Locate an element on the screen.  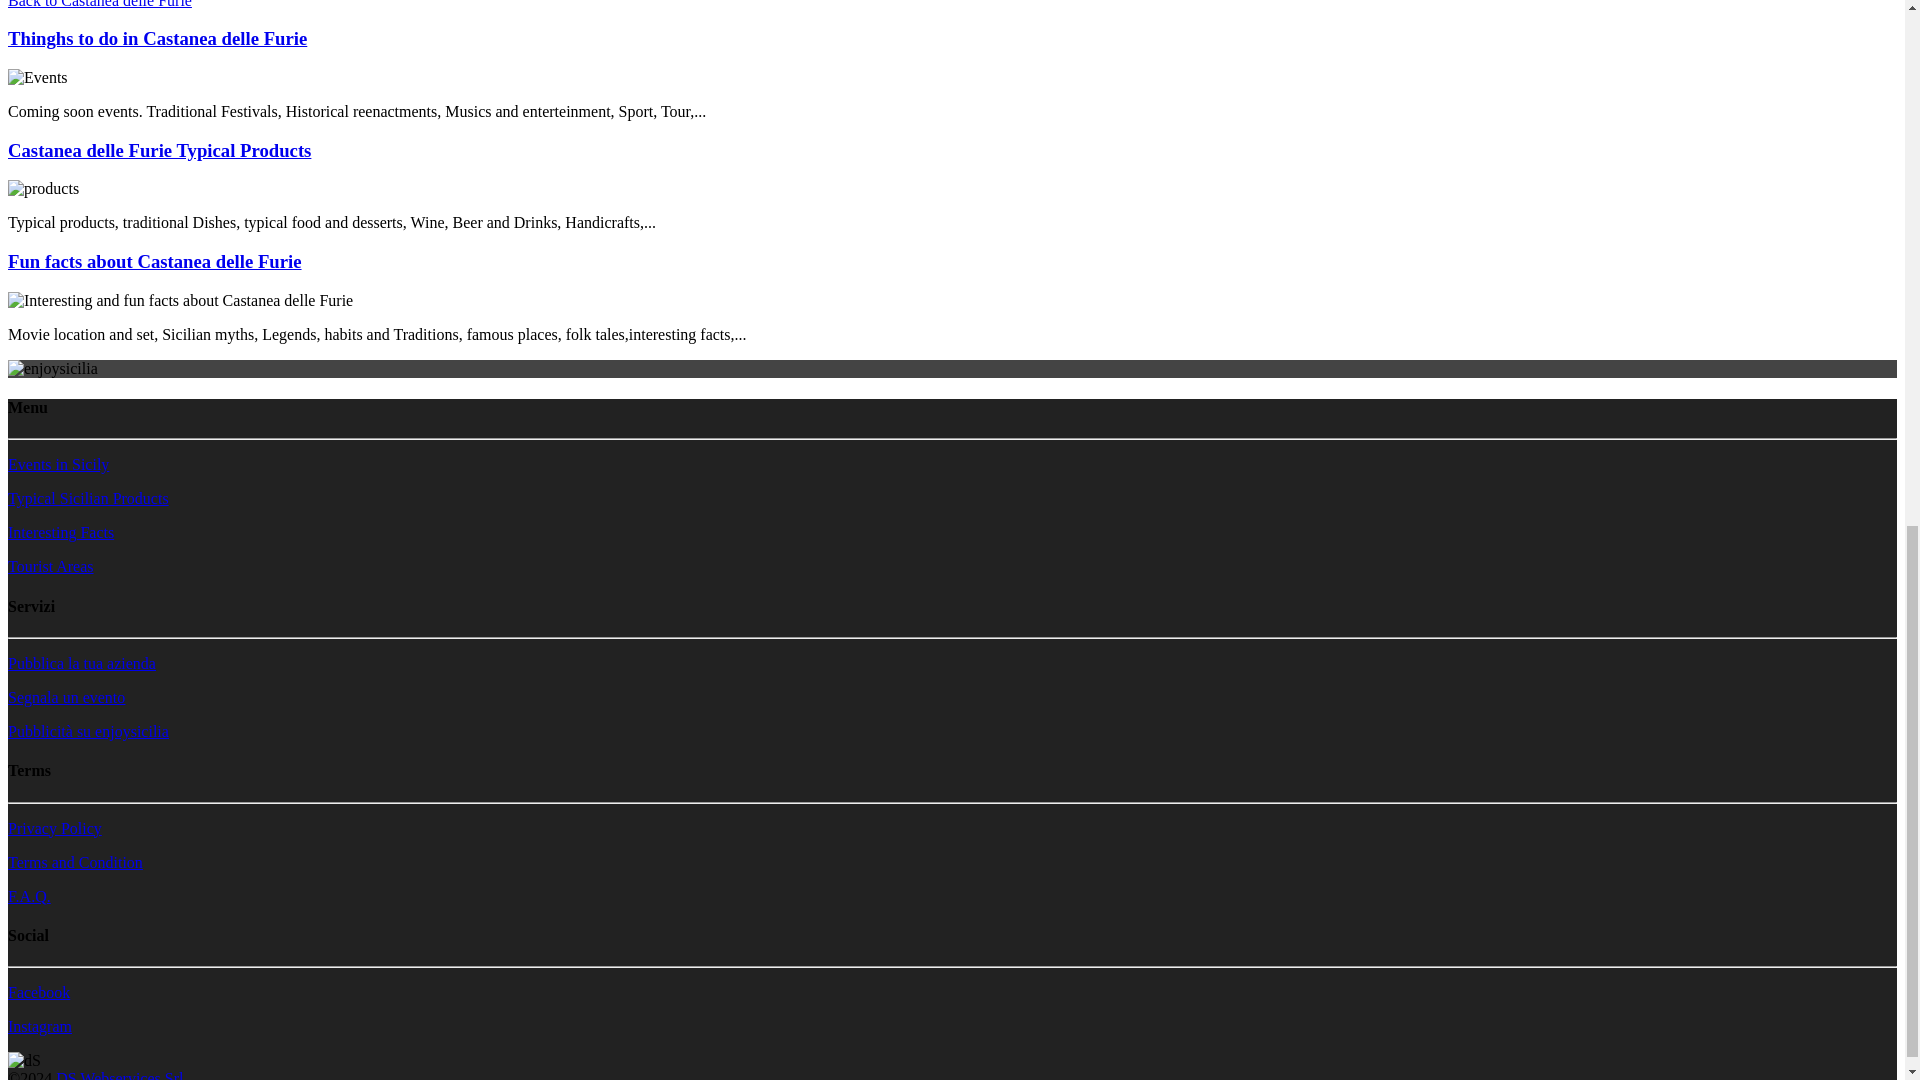
Typical Sicilian Products is located at coordinates (88, 498).